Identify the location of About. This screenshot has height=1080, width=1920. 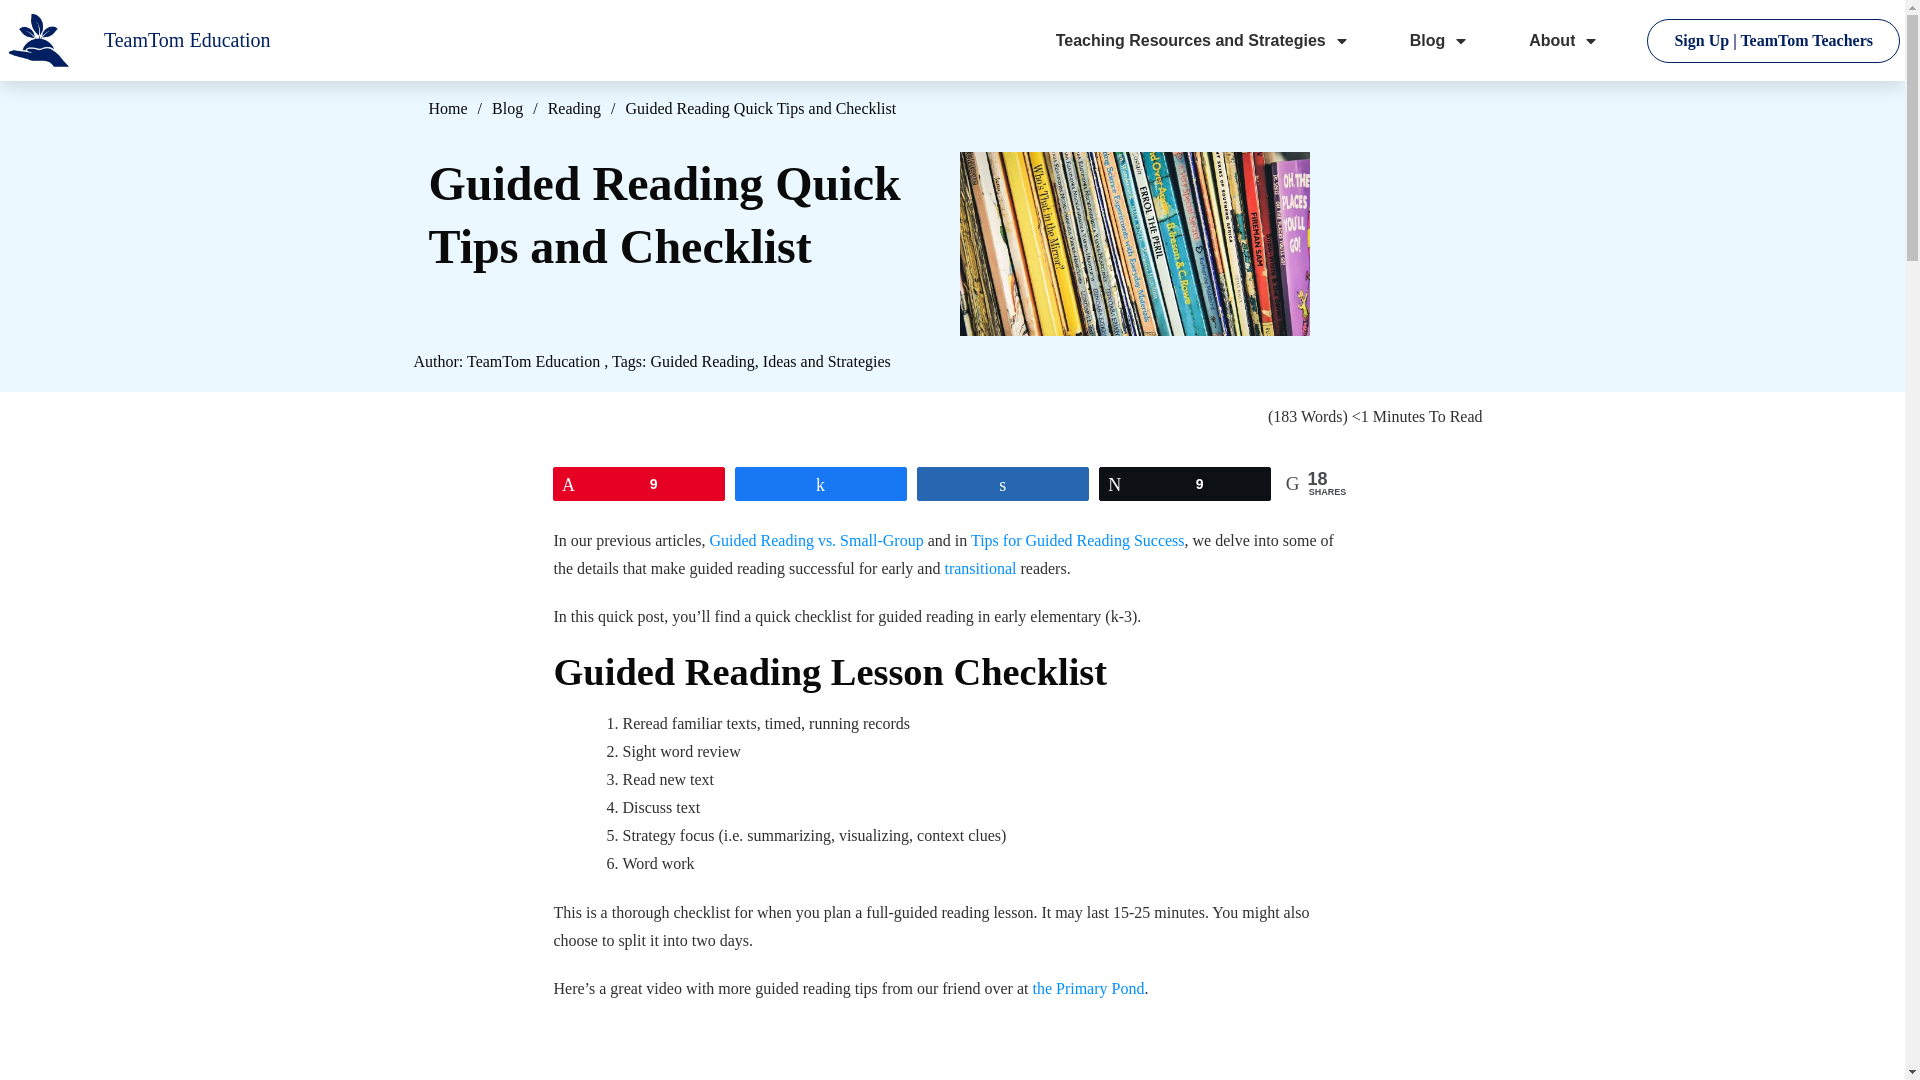
(1564, 40).